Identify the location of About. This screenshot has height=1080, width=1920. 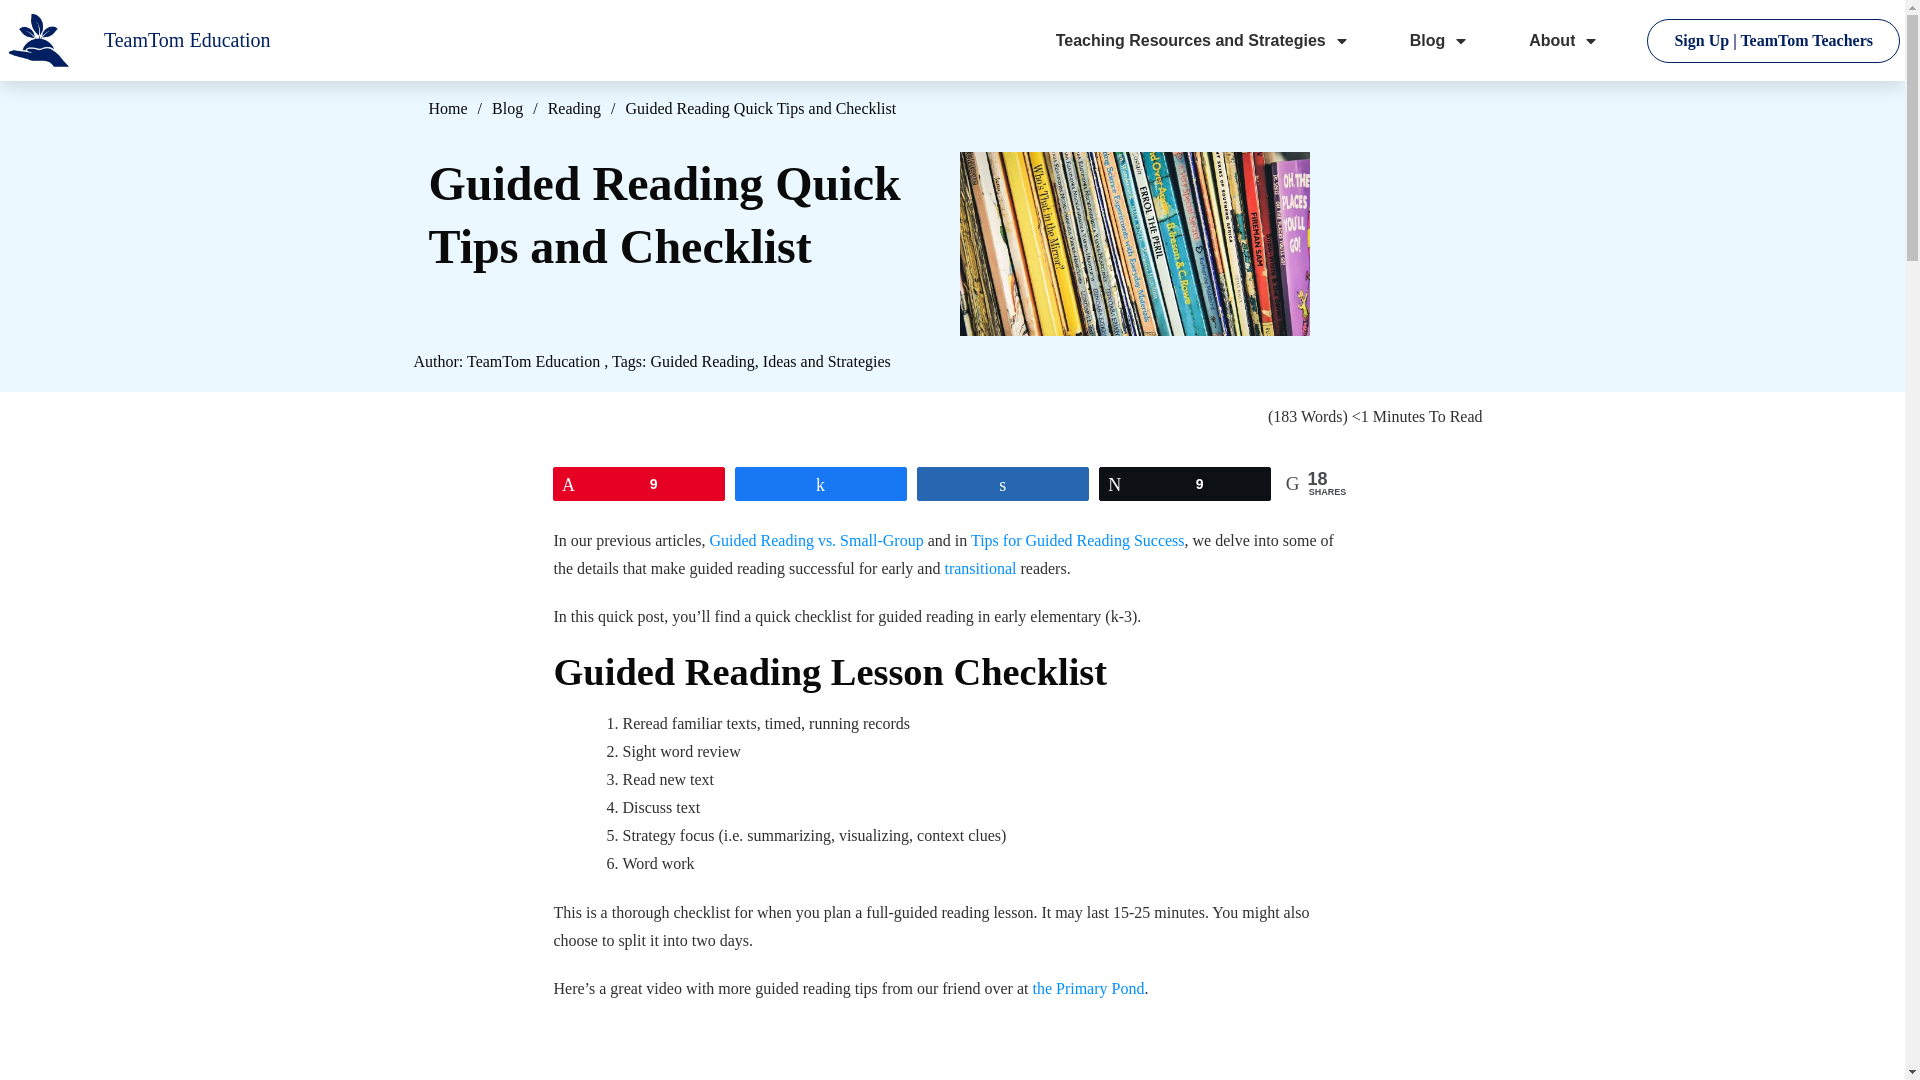
(1564, 40).